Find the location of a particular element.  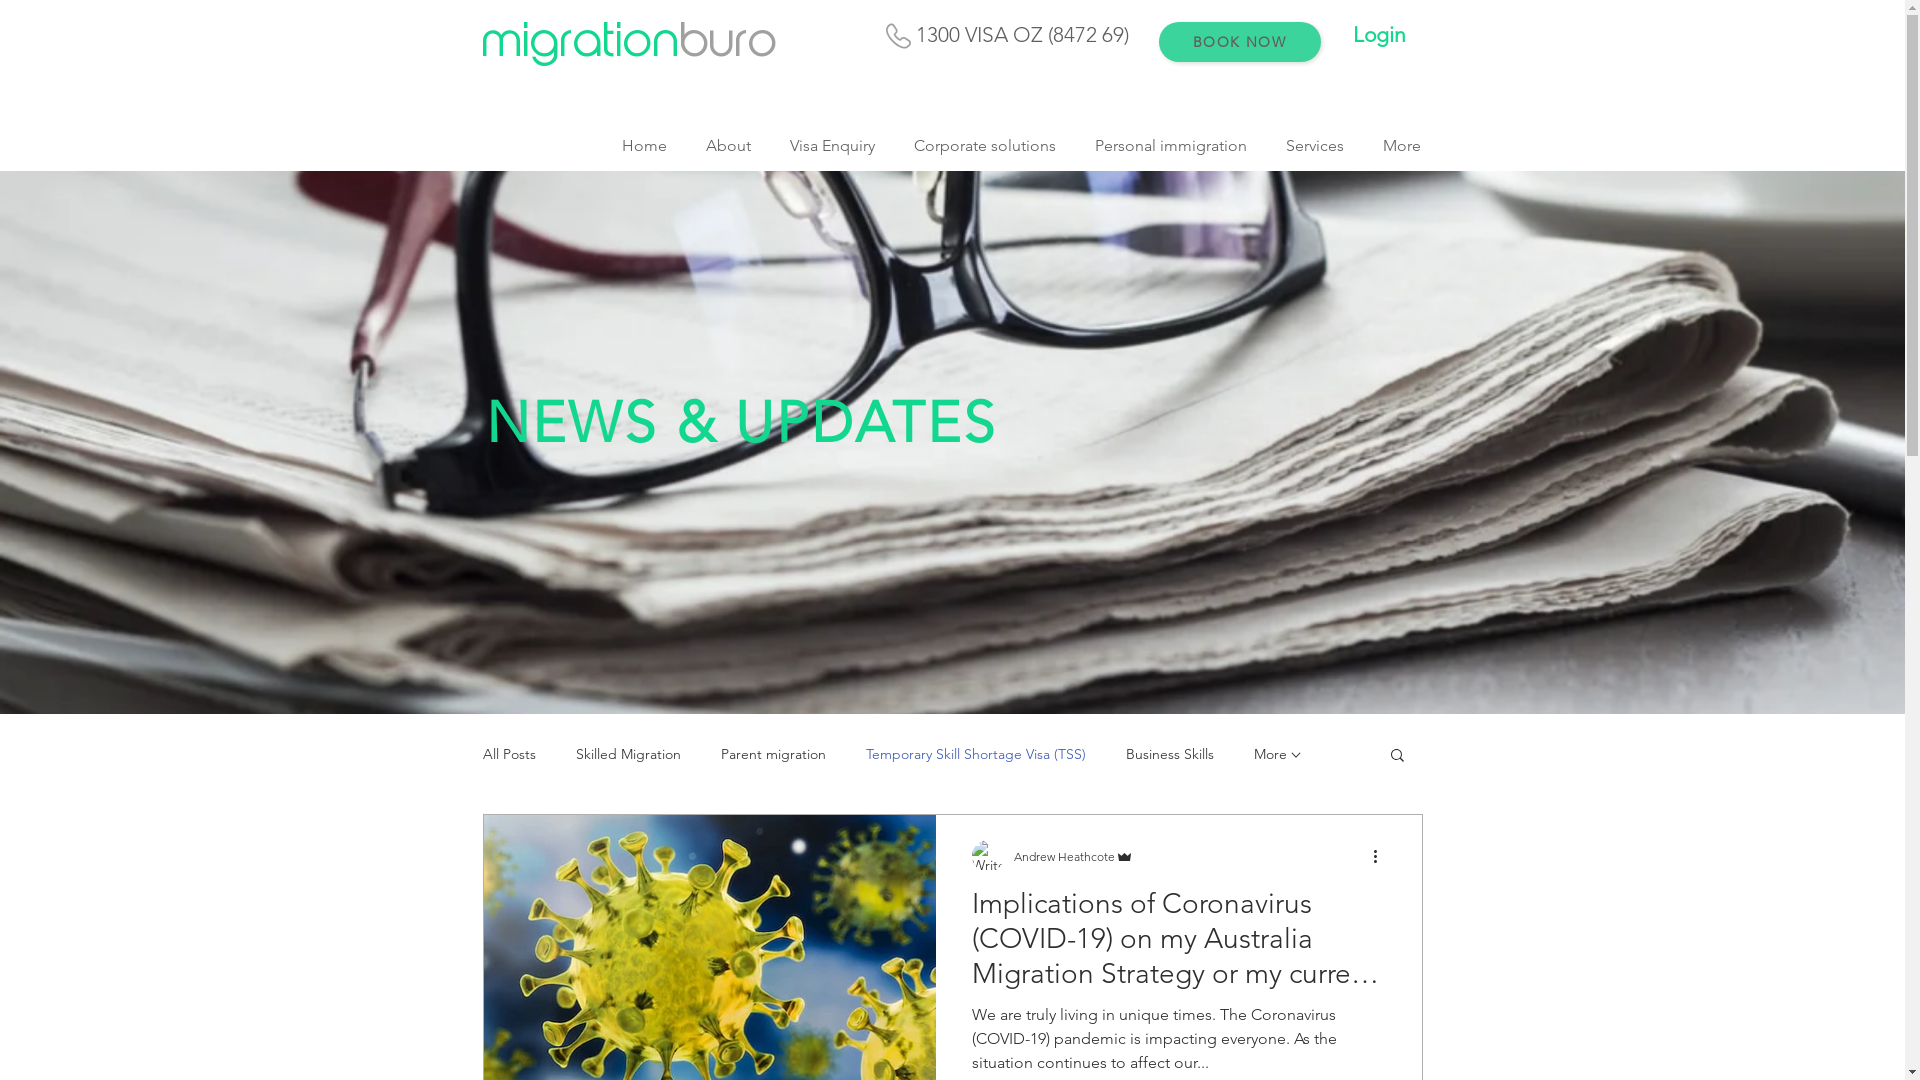

Corporate solutions is located at coordinates (984, 146).